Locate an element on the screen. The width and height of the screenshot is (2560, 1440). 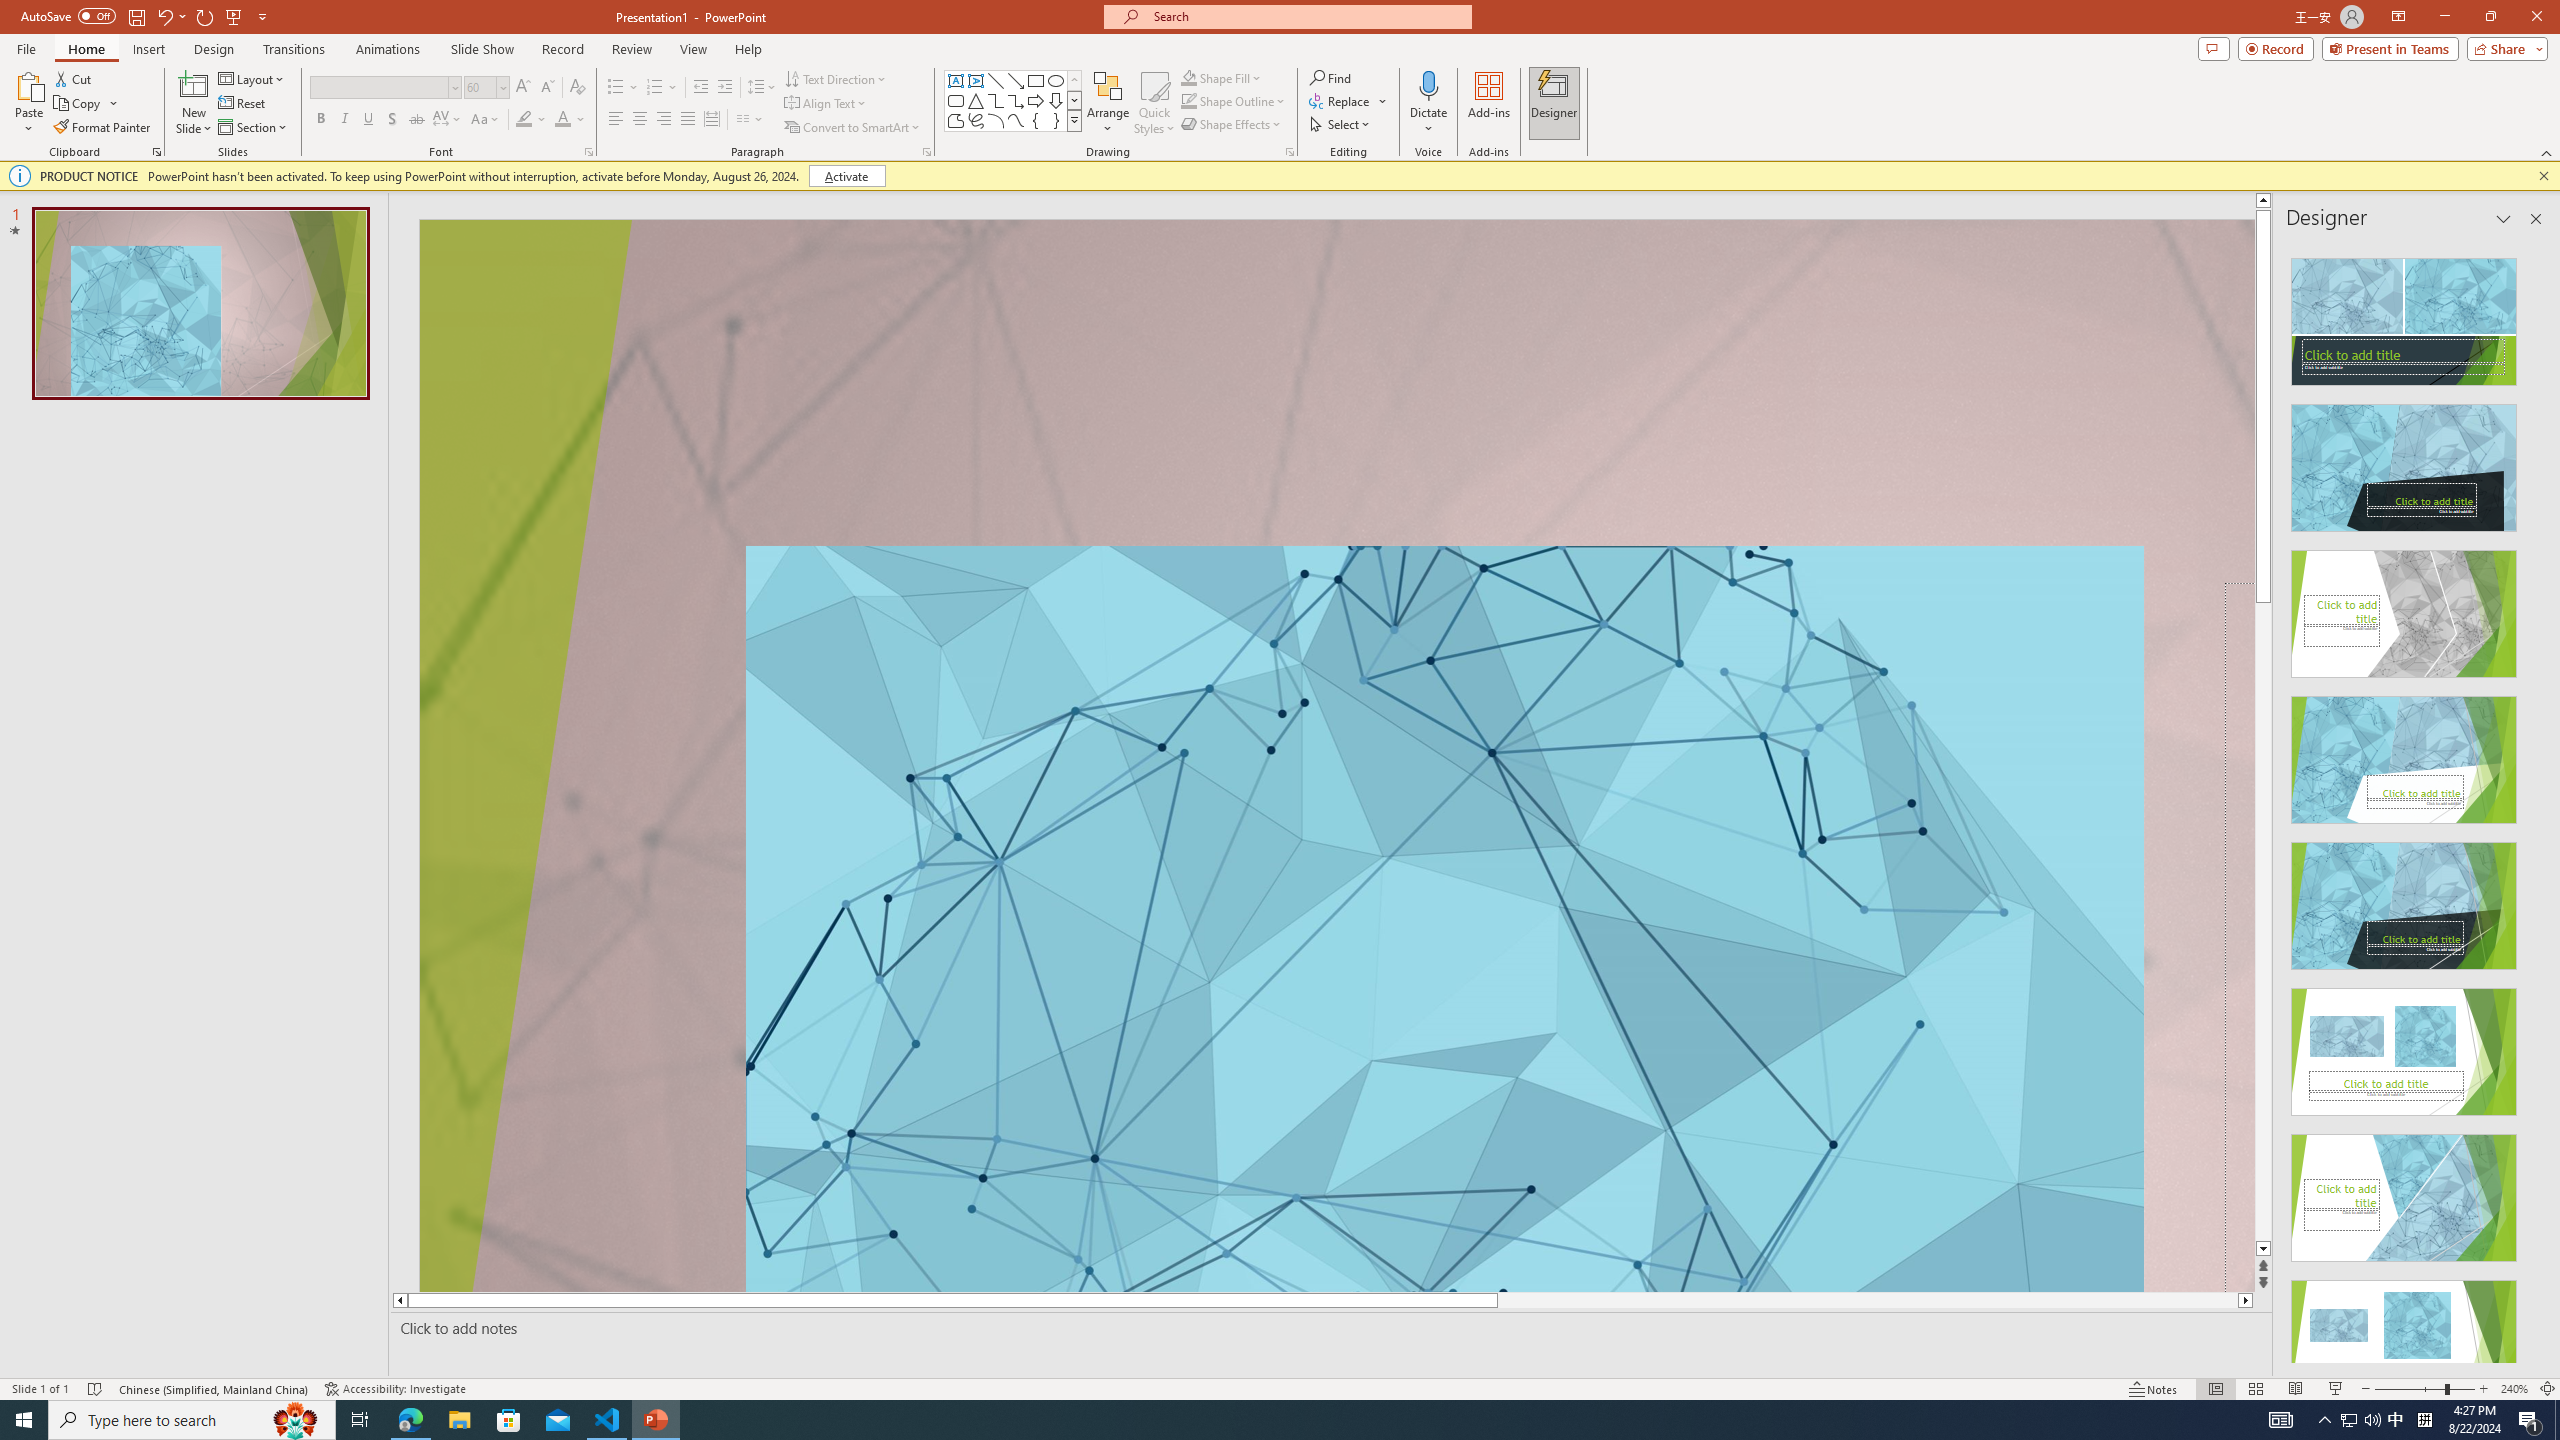
Class: NetUIScrollBar is located at coordinates (2534, 802).